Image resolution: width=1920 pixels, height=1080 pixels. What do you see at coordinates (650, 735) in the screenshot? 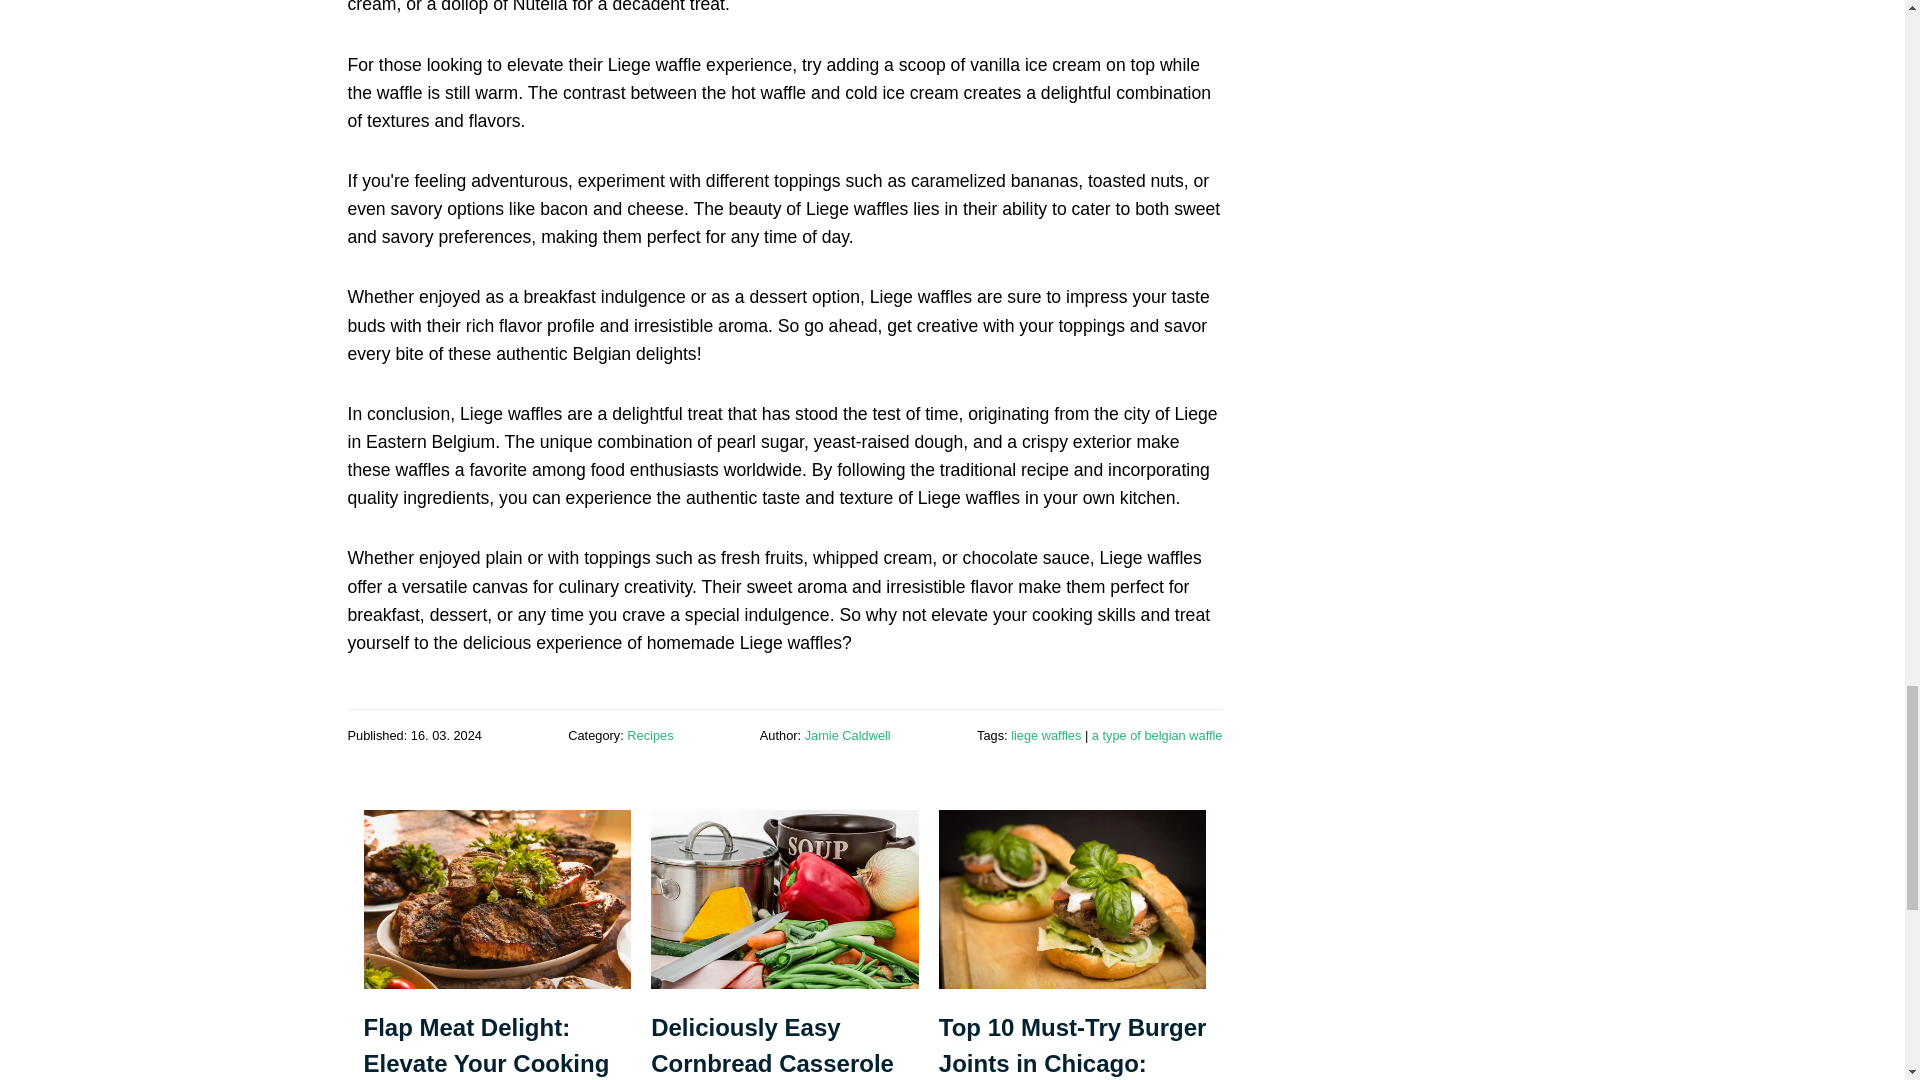
I see `Recipes` at bounding box center [650, 735].